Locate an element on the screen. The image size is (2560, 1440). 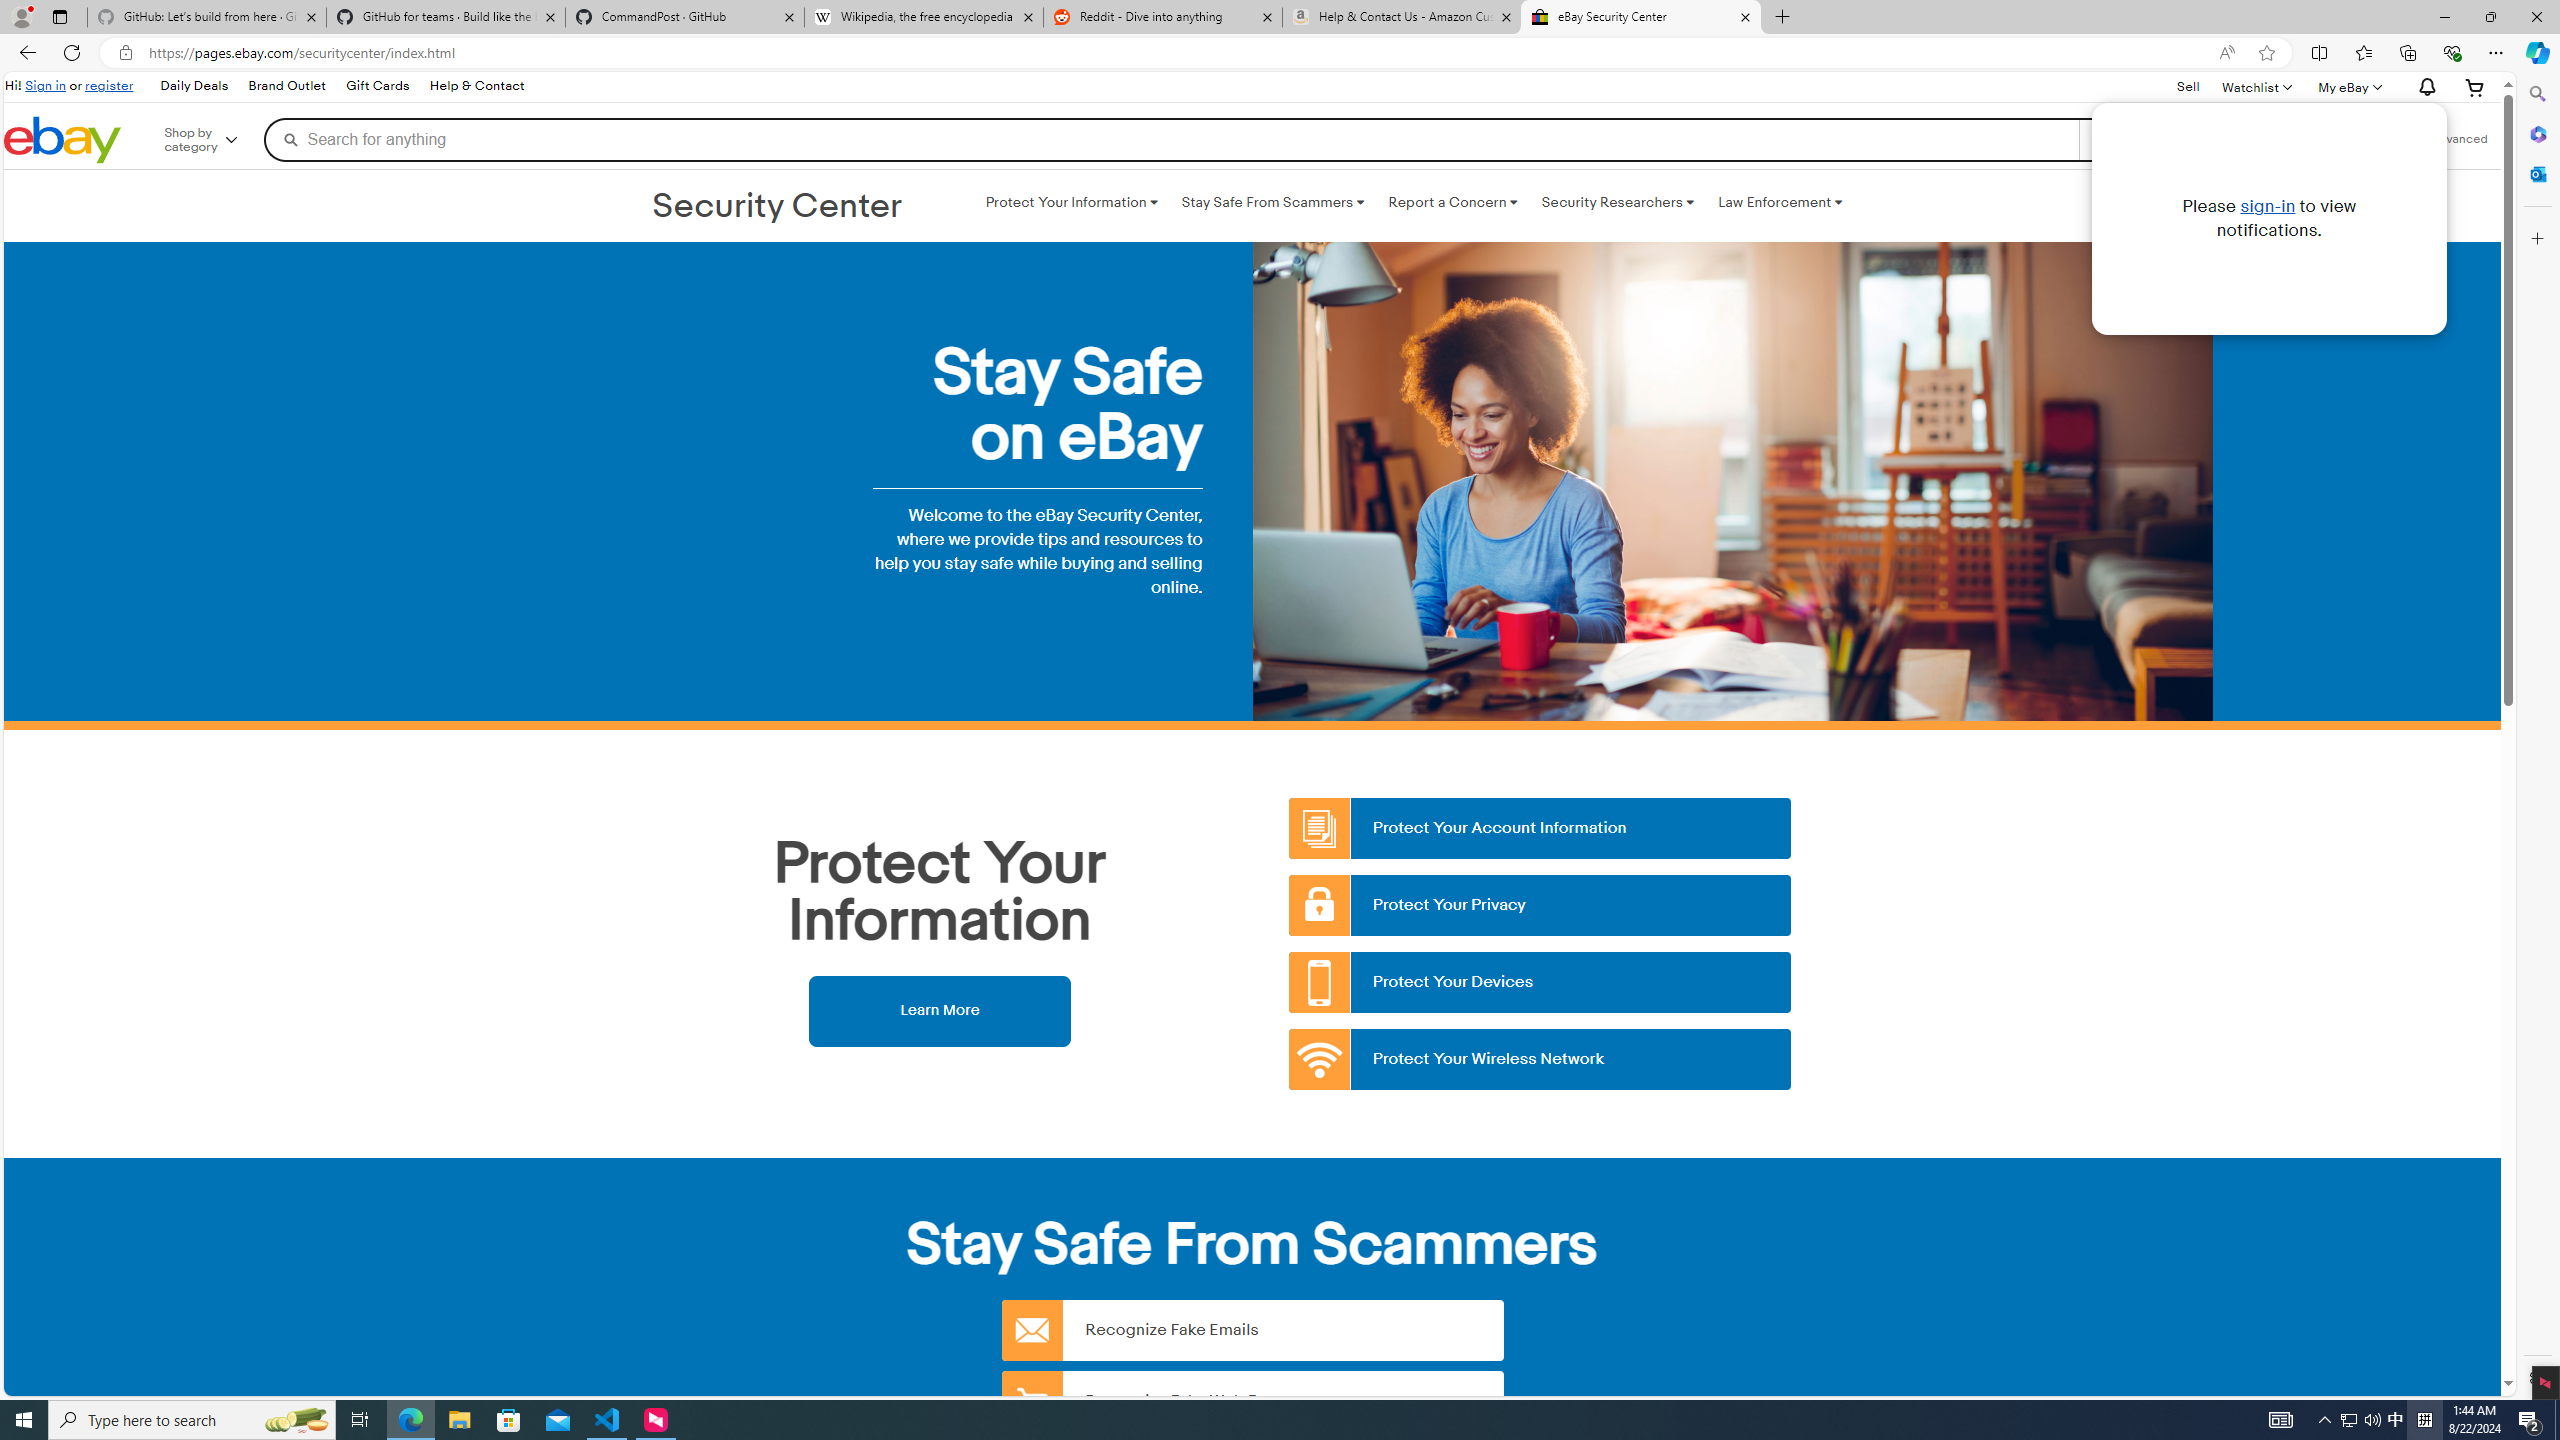
eBay Home is located at coordinates (62, 140).